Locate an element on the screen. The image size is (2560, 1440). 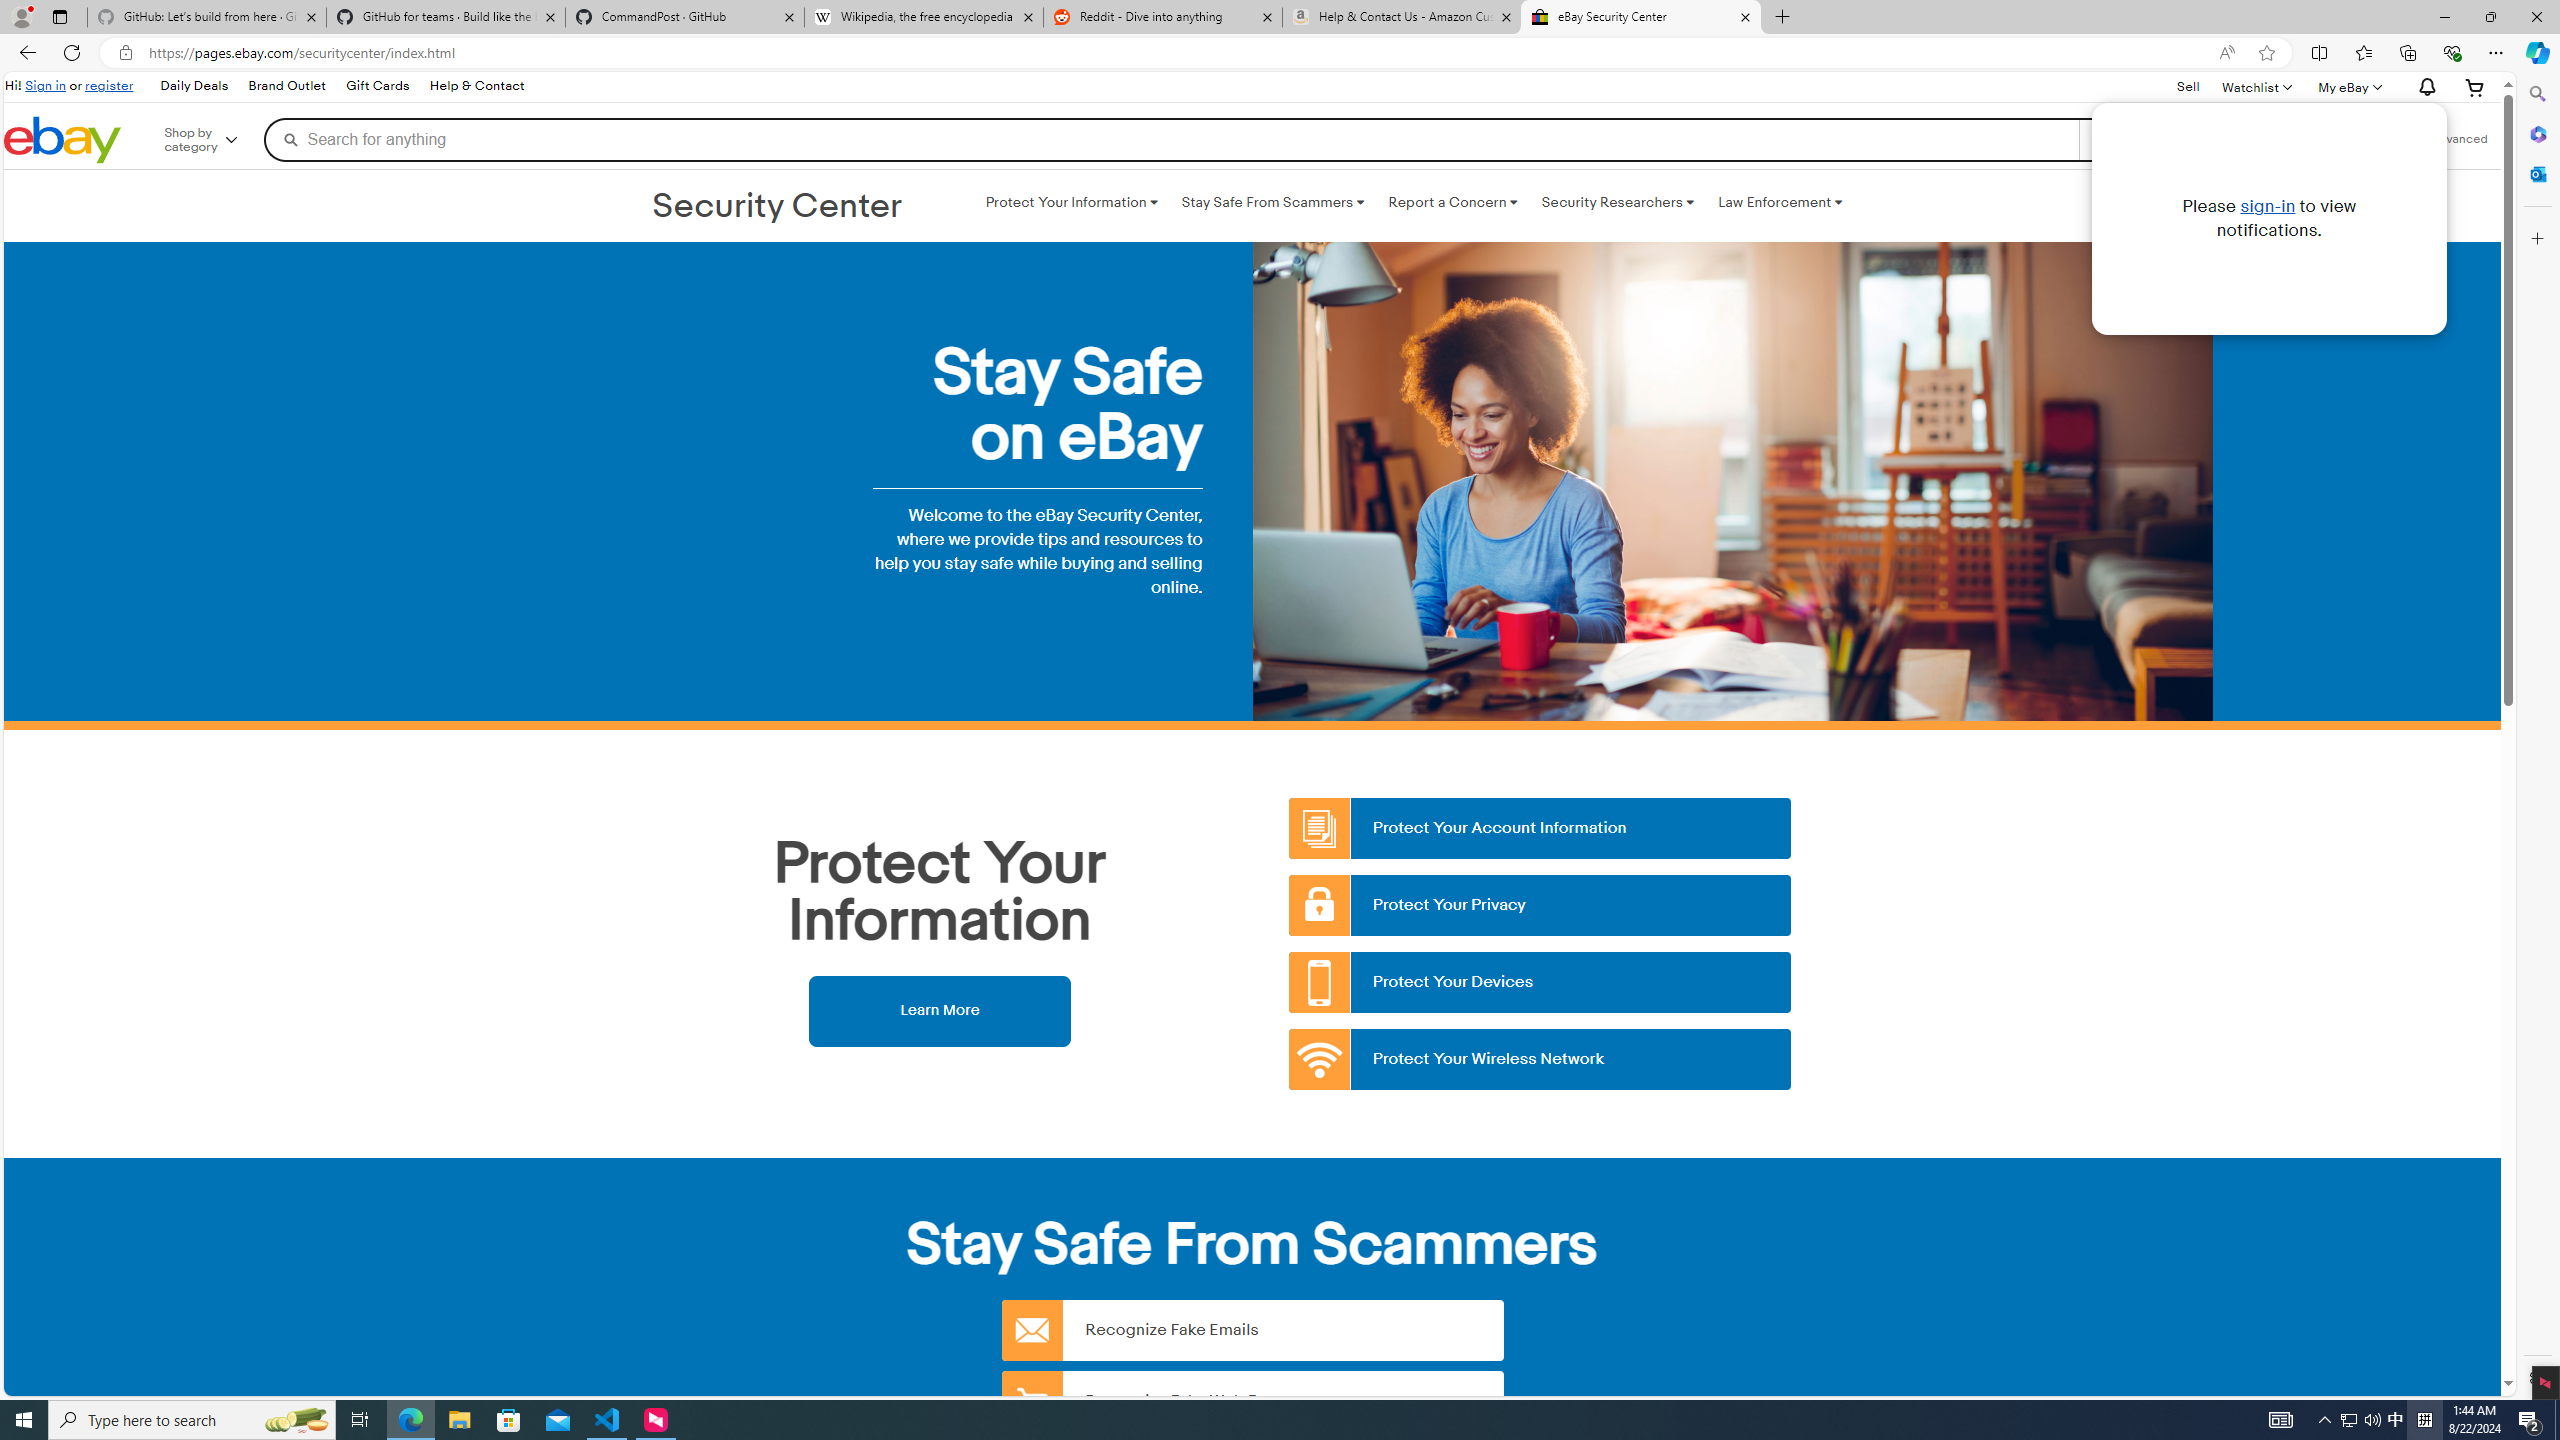
eBay Home is located at coordinates (62, 140).